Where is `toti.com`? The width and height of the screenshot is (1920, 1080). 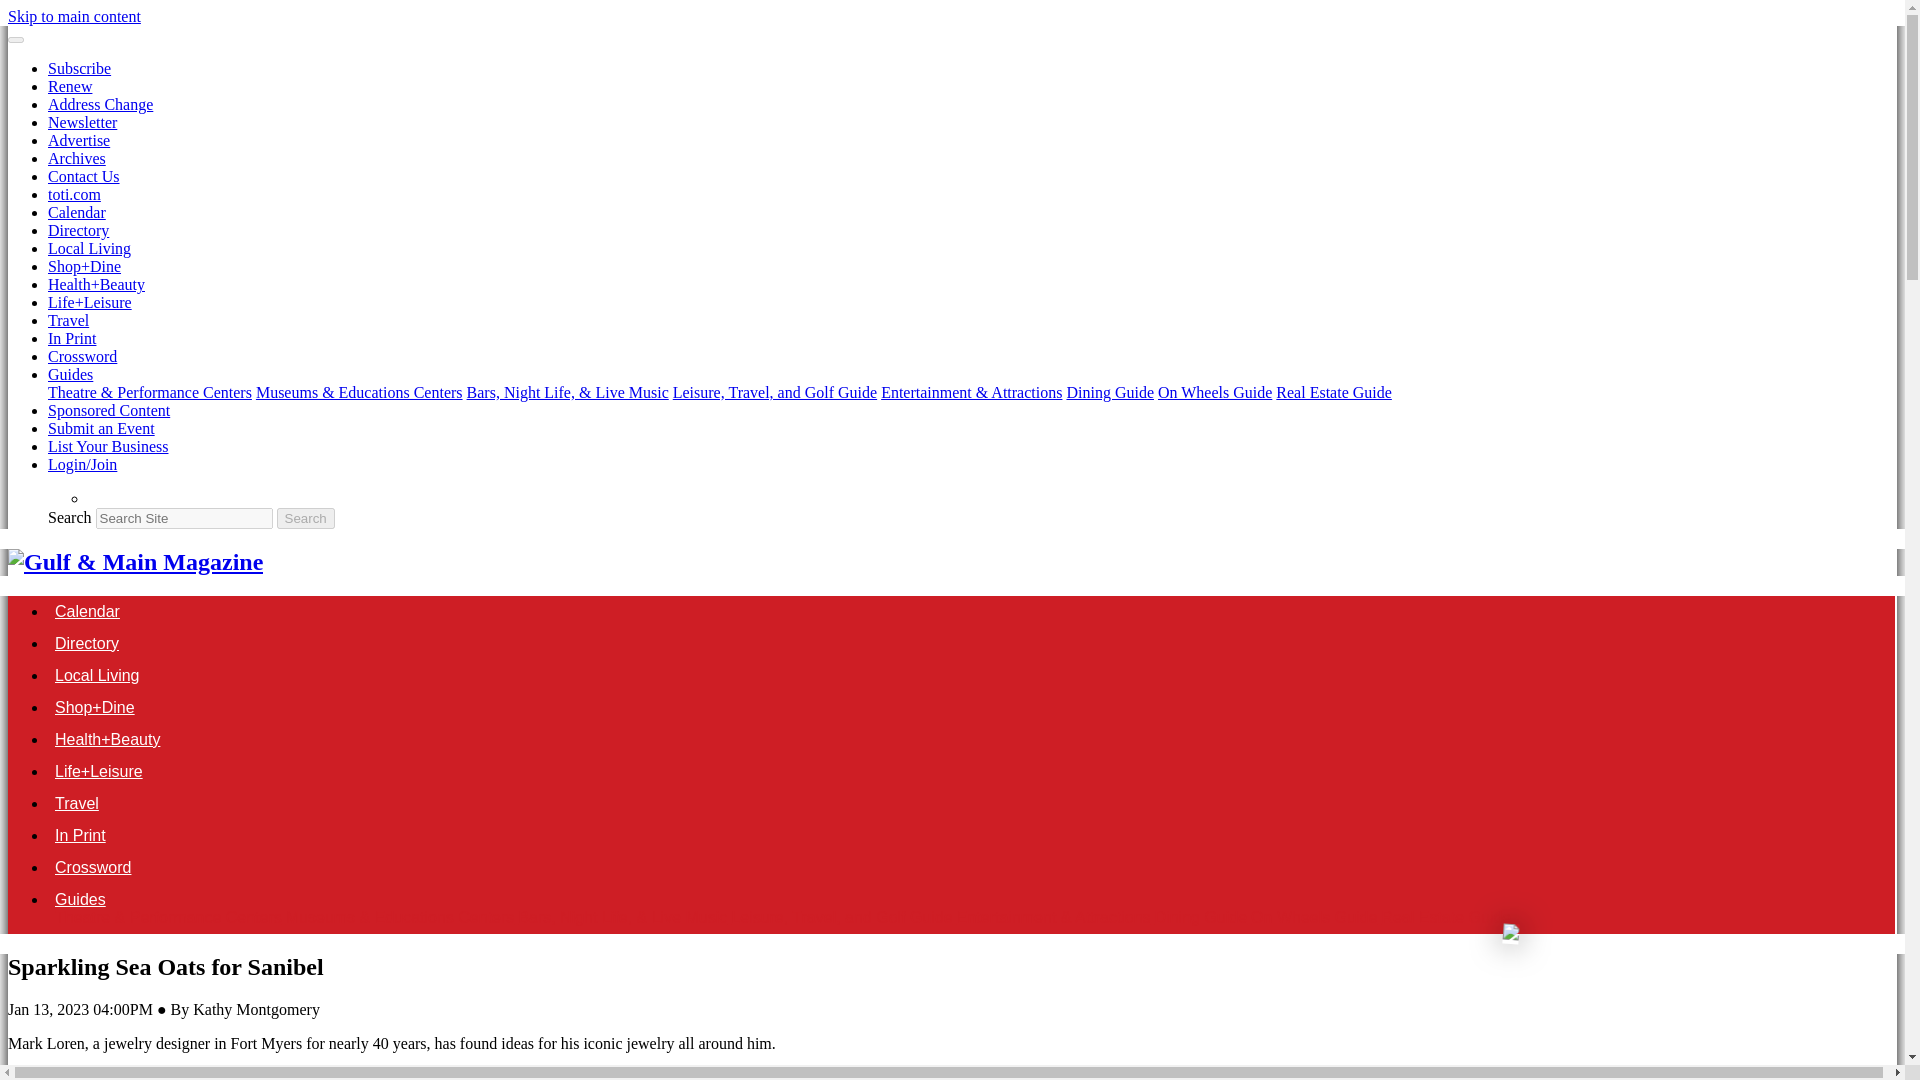 toti.com is located at coordinates (74, 194).